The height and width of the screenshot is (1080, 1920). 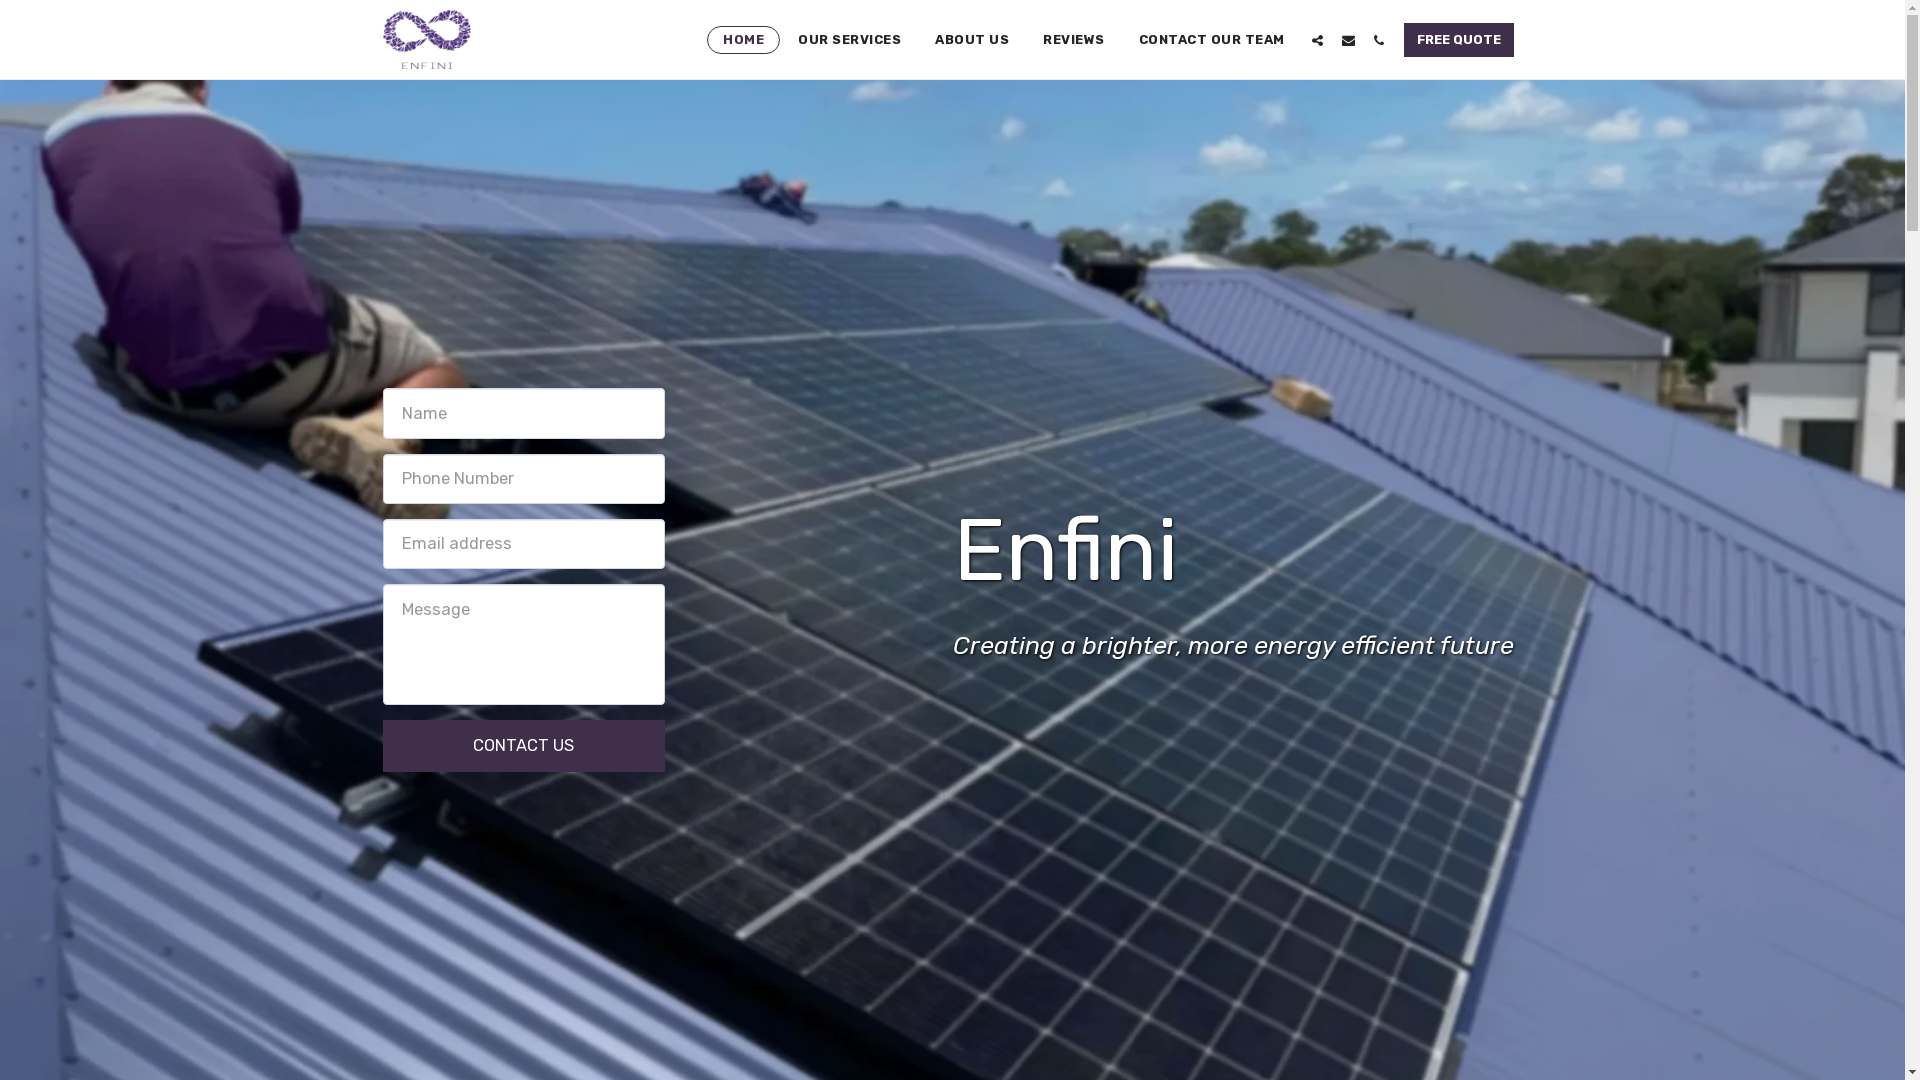 I want to click on ABOUT US, so click(x=972, y=40).